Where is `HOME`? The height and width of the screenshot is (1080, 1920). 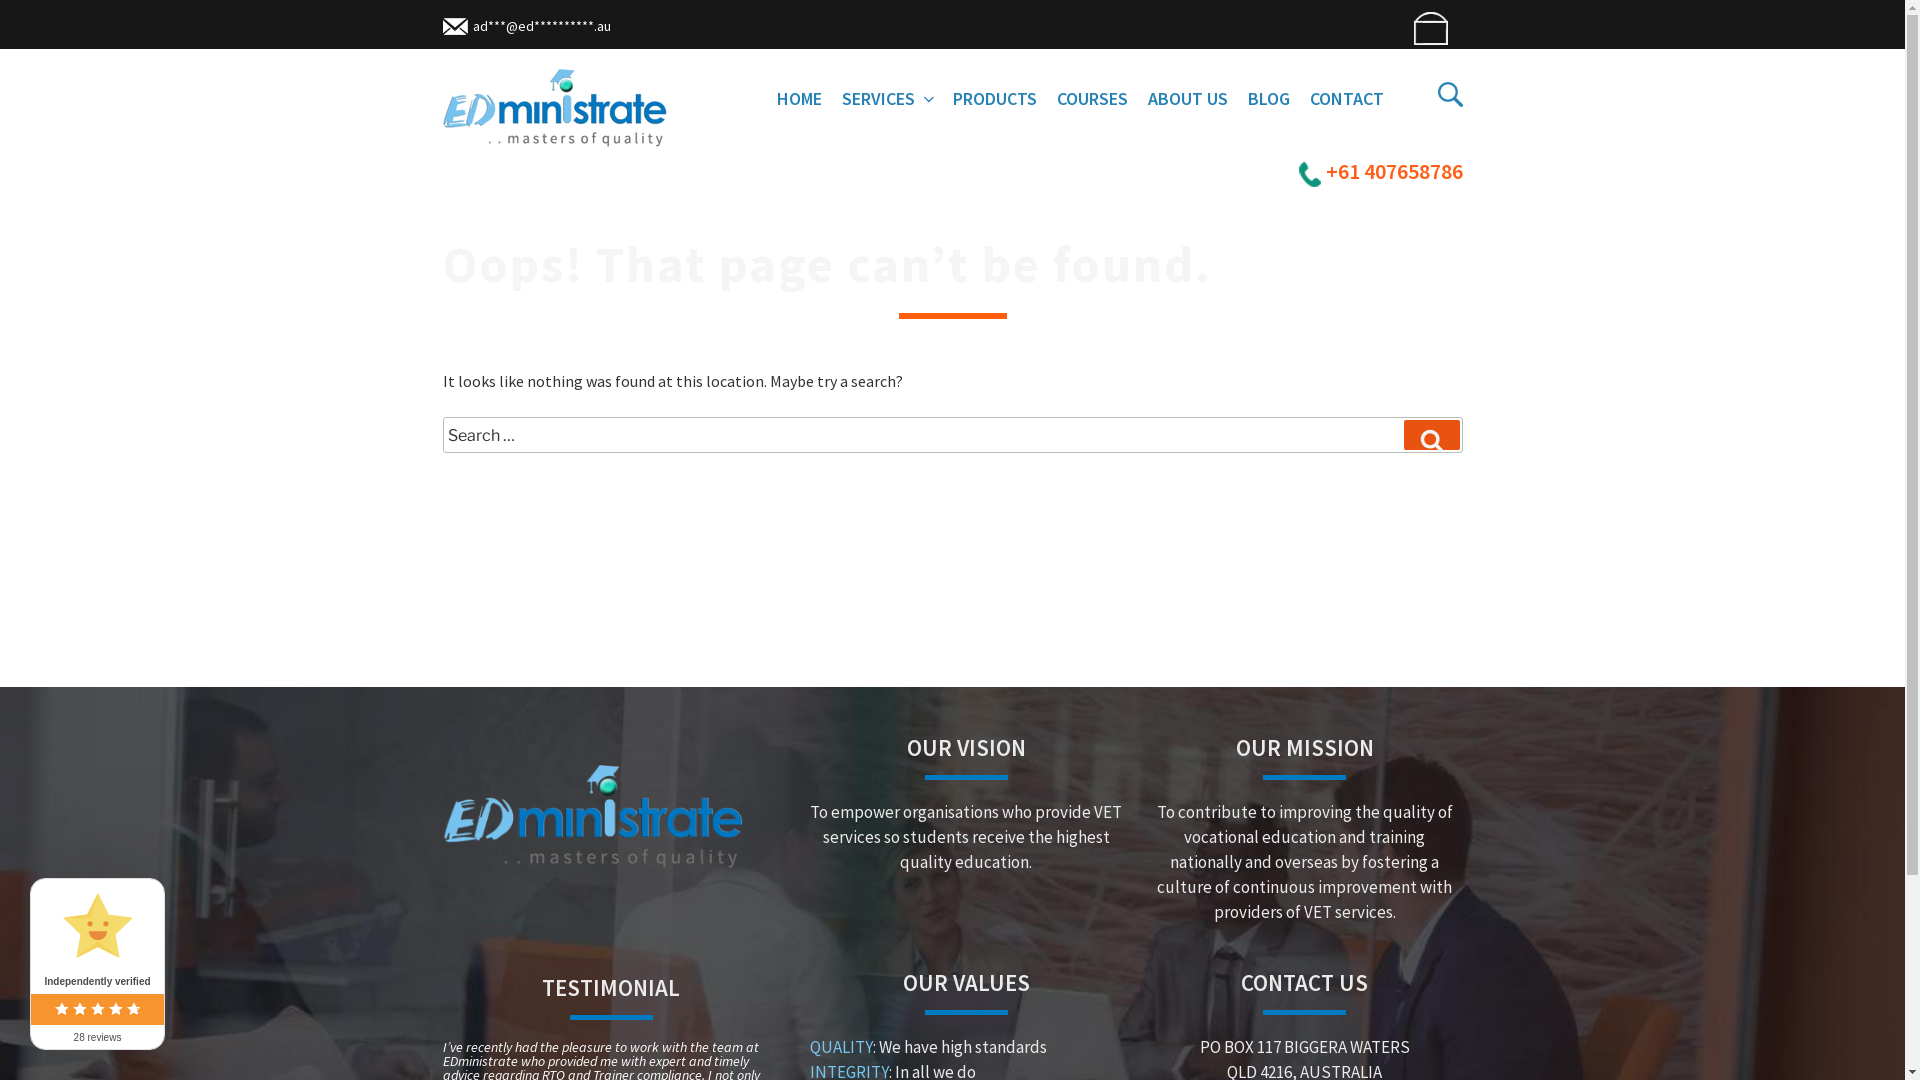 HOME is located at coordinates (798, 98).